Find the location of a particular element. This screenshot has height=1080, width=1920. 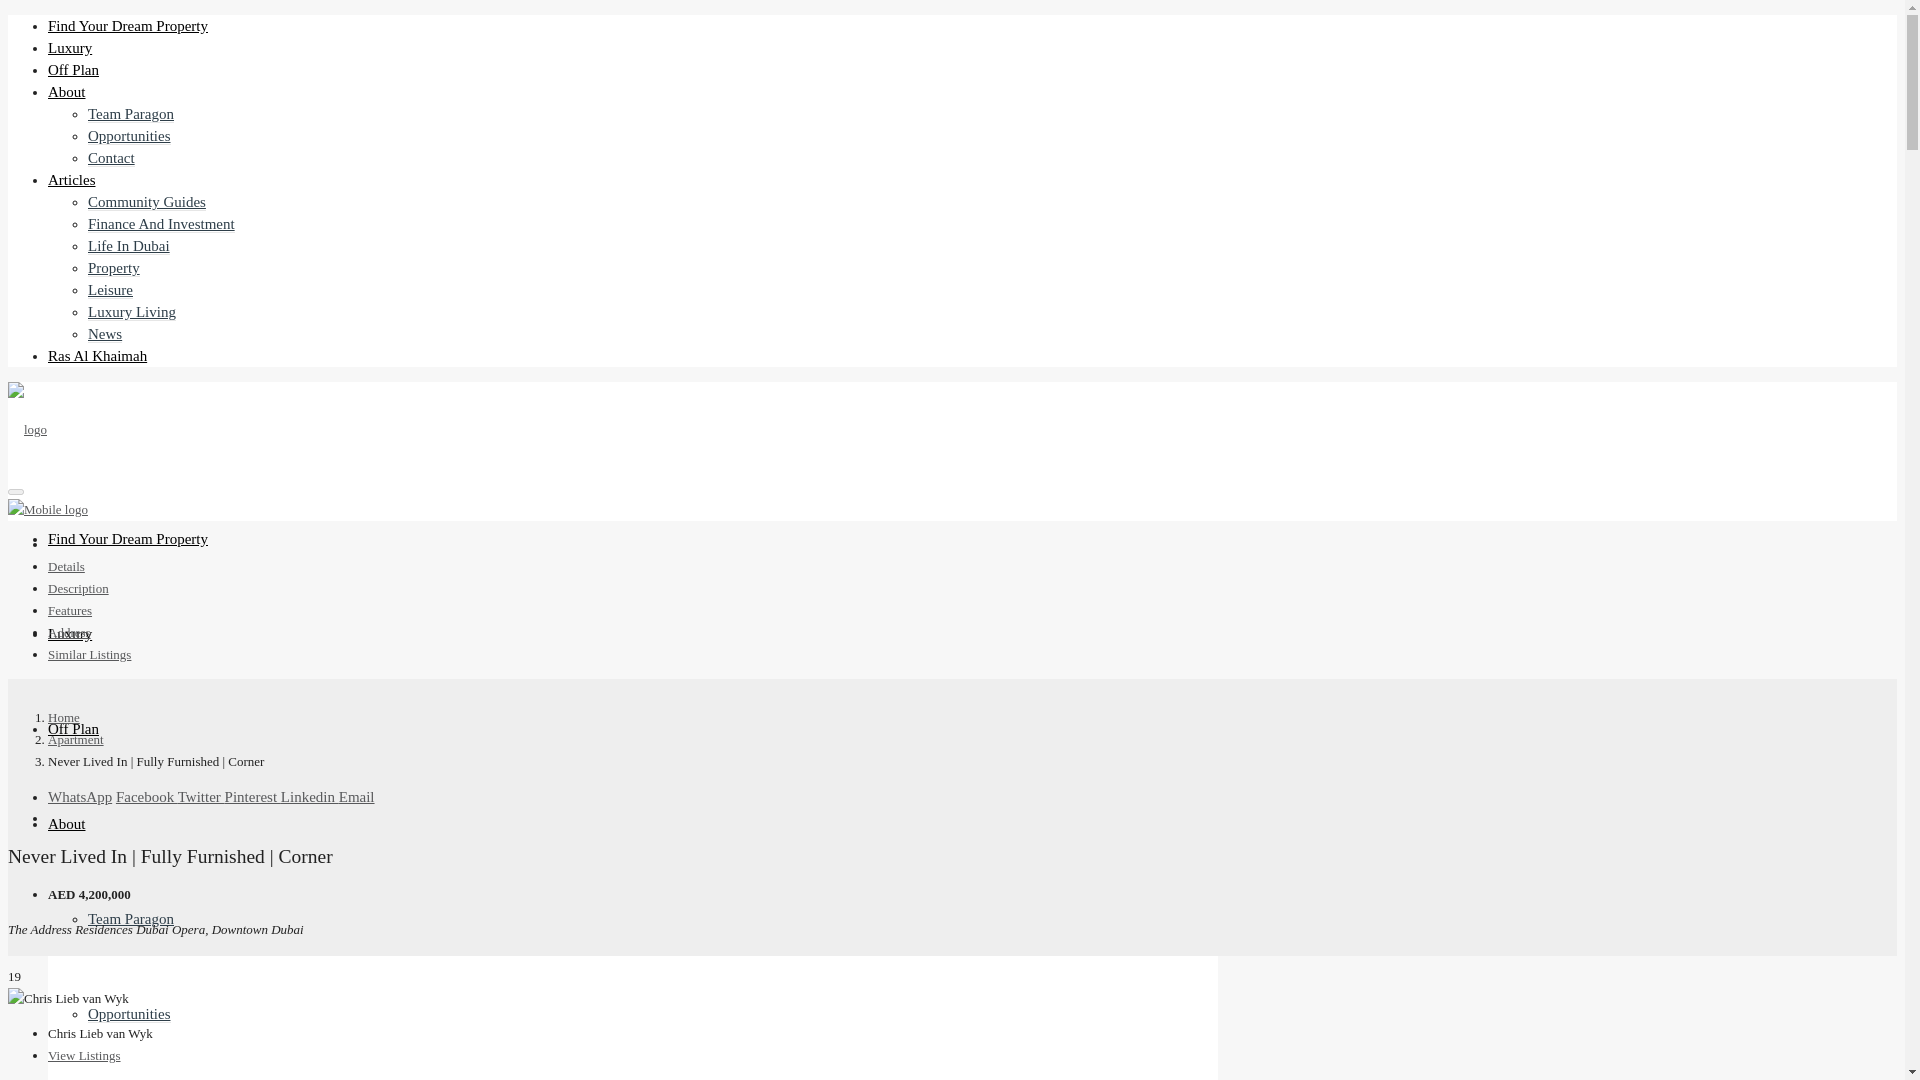

Team Paragon is located at coordinates (131, 919).